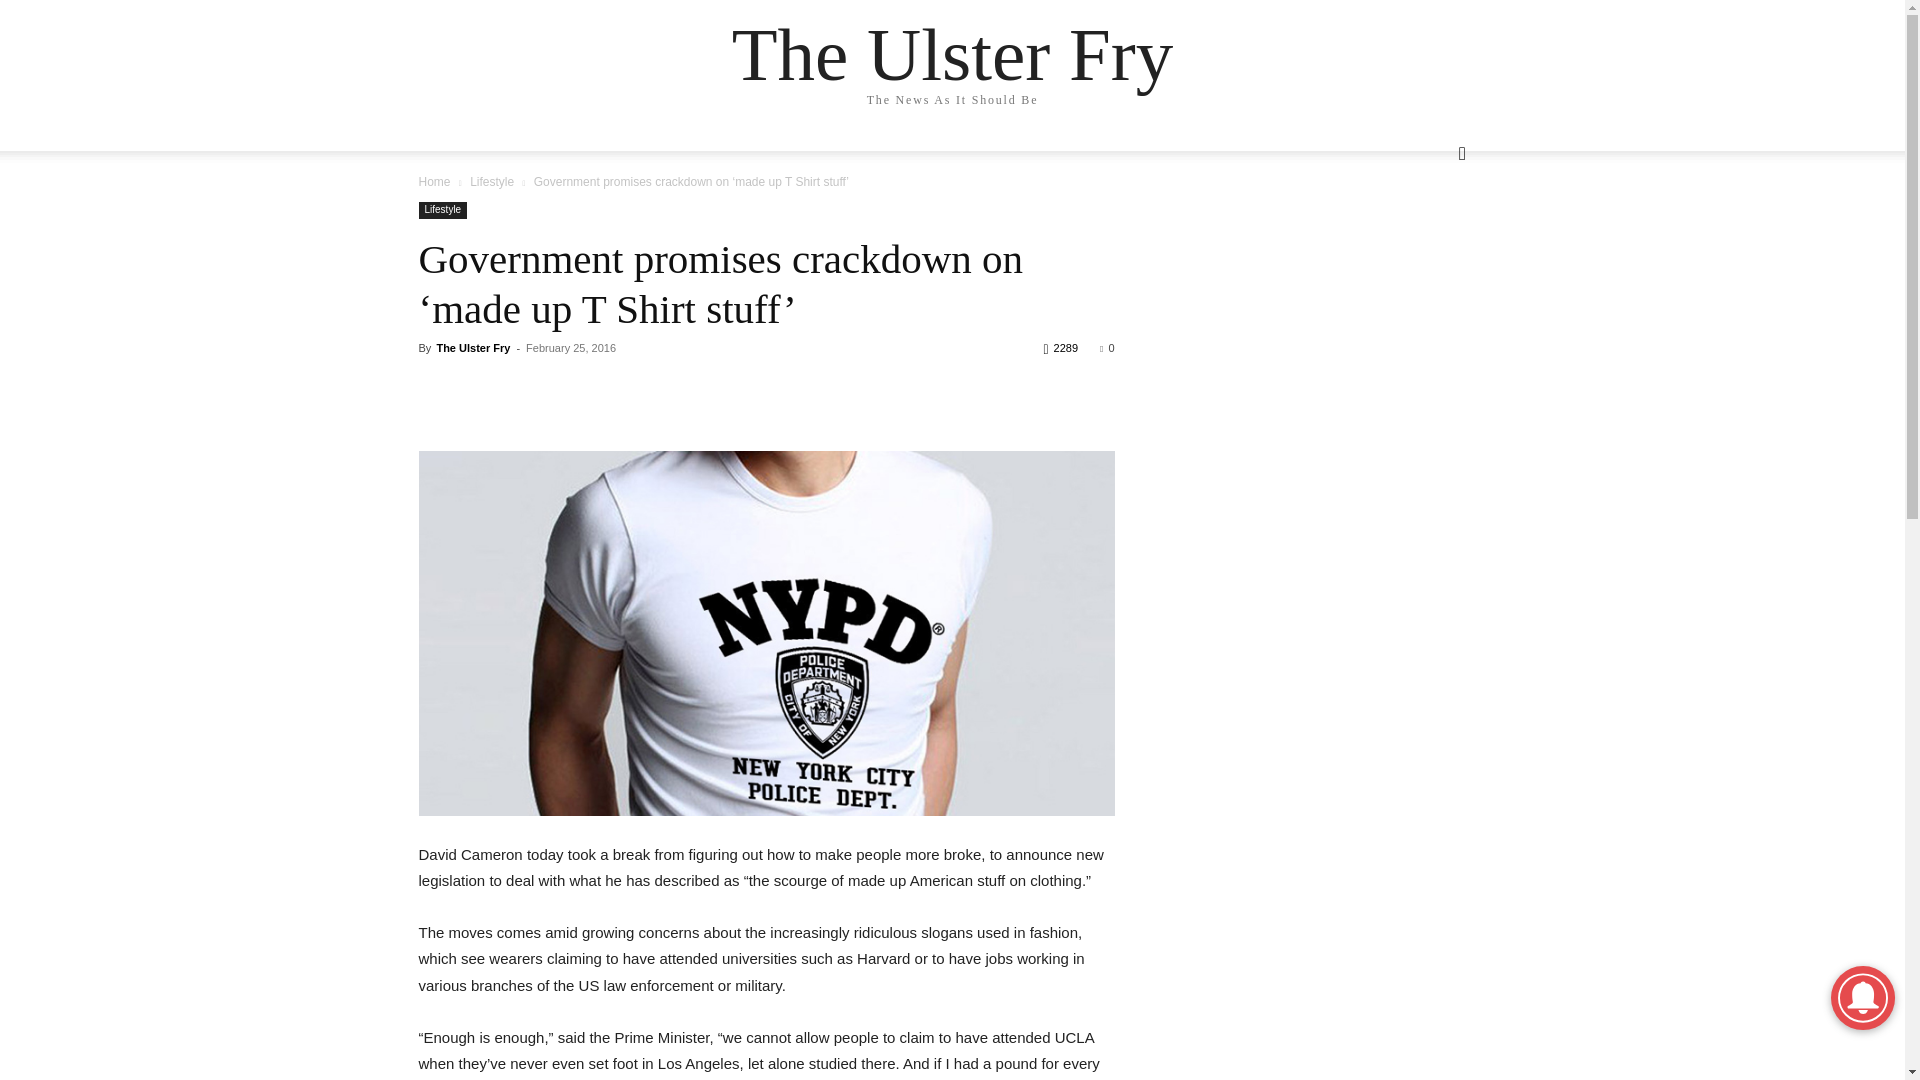 Image resolution: width=1920 pixels, height=1080 pixels. What do you see at coordinates (492, 182) in the screenshot?
I see `Lifestyle` at bounding box center [492, 182].